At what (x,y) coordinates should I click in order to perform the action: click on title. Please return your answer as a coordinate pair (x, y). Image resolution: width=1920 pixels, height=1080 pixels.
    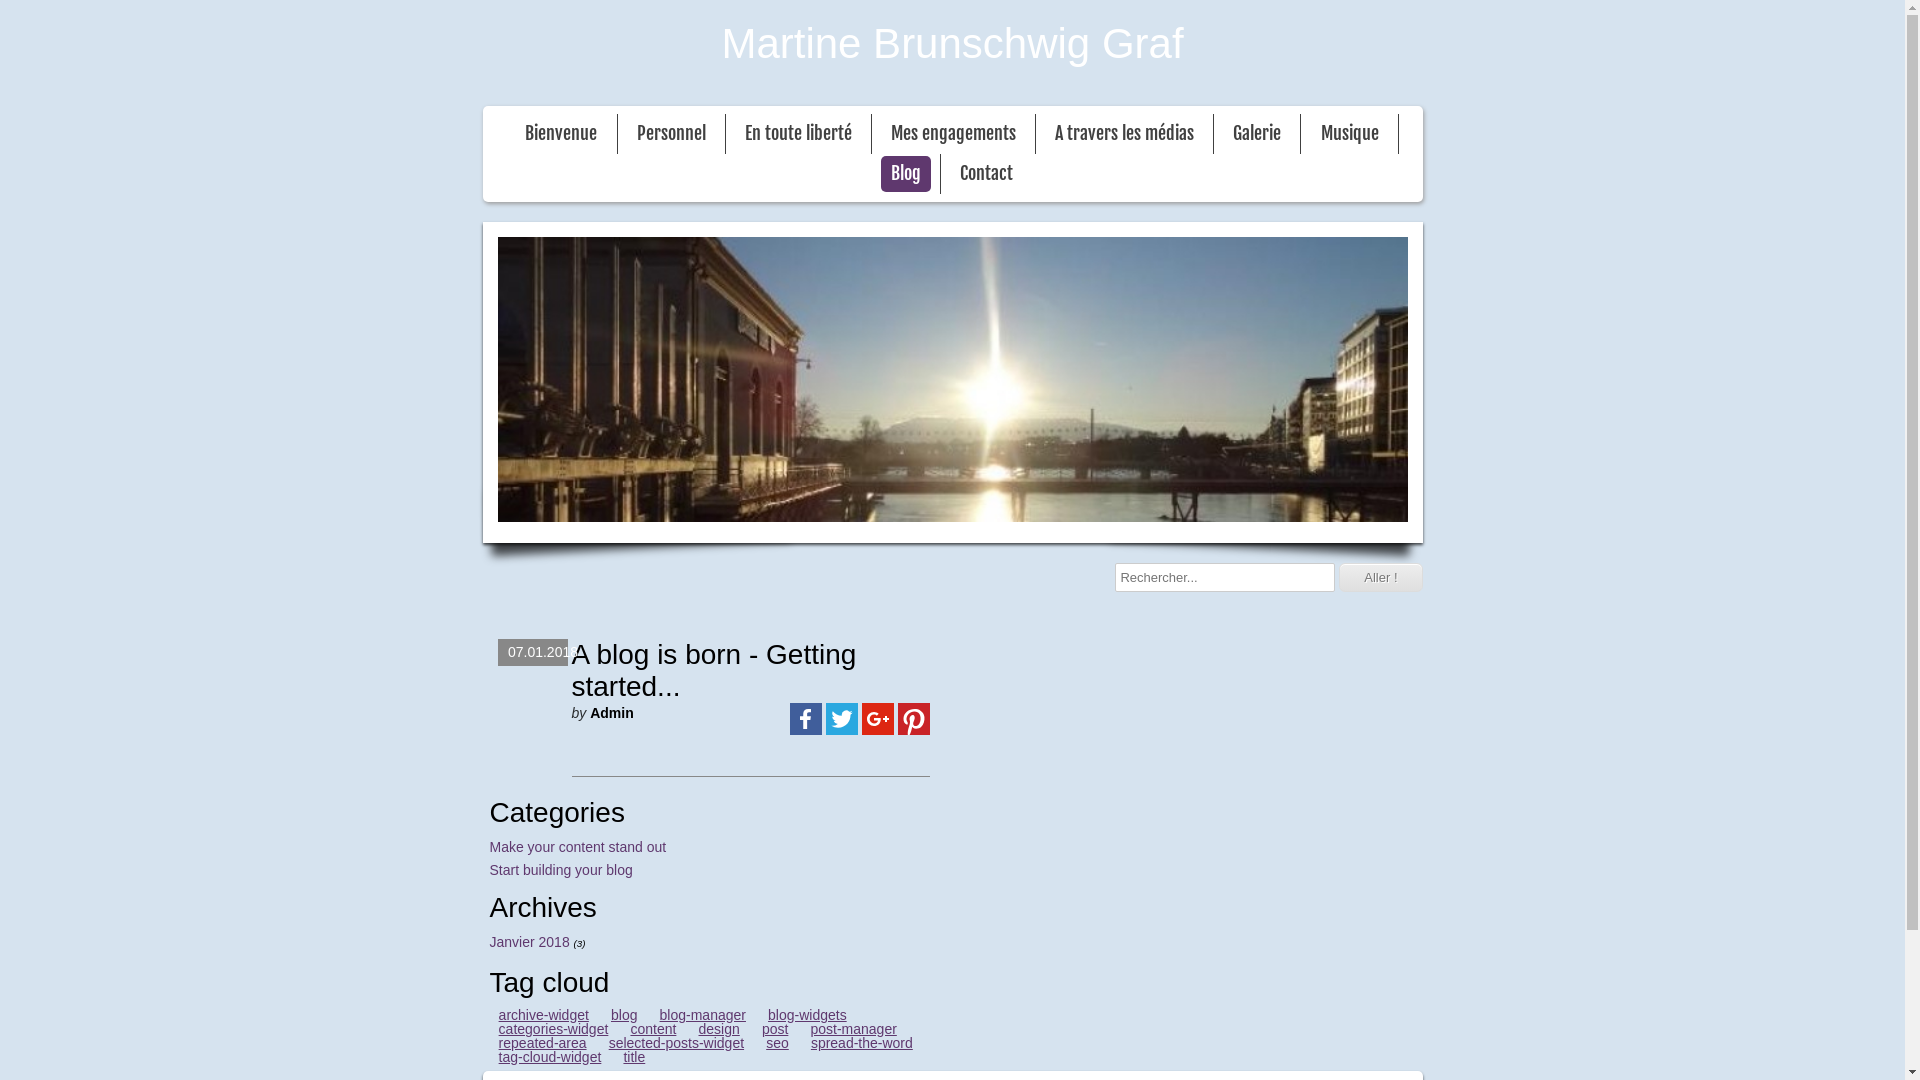
    Looking at the image, I should click on (634, 1057).